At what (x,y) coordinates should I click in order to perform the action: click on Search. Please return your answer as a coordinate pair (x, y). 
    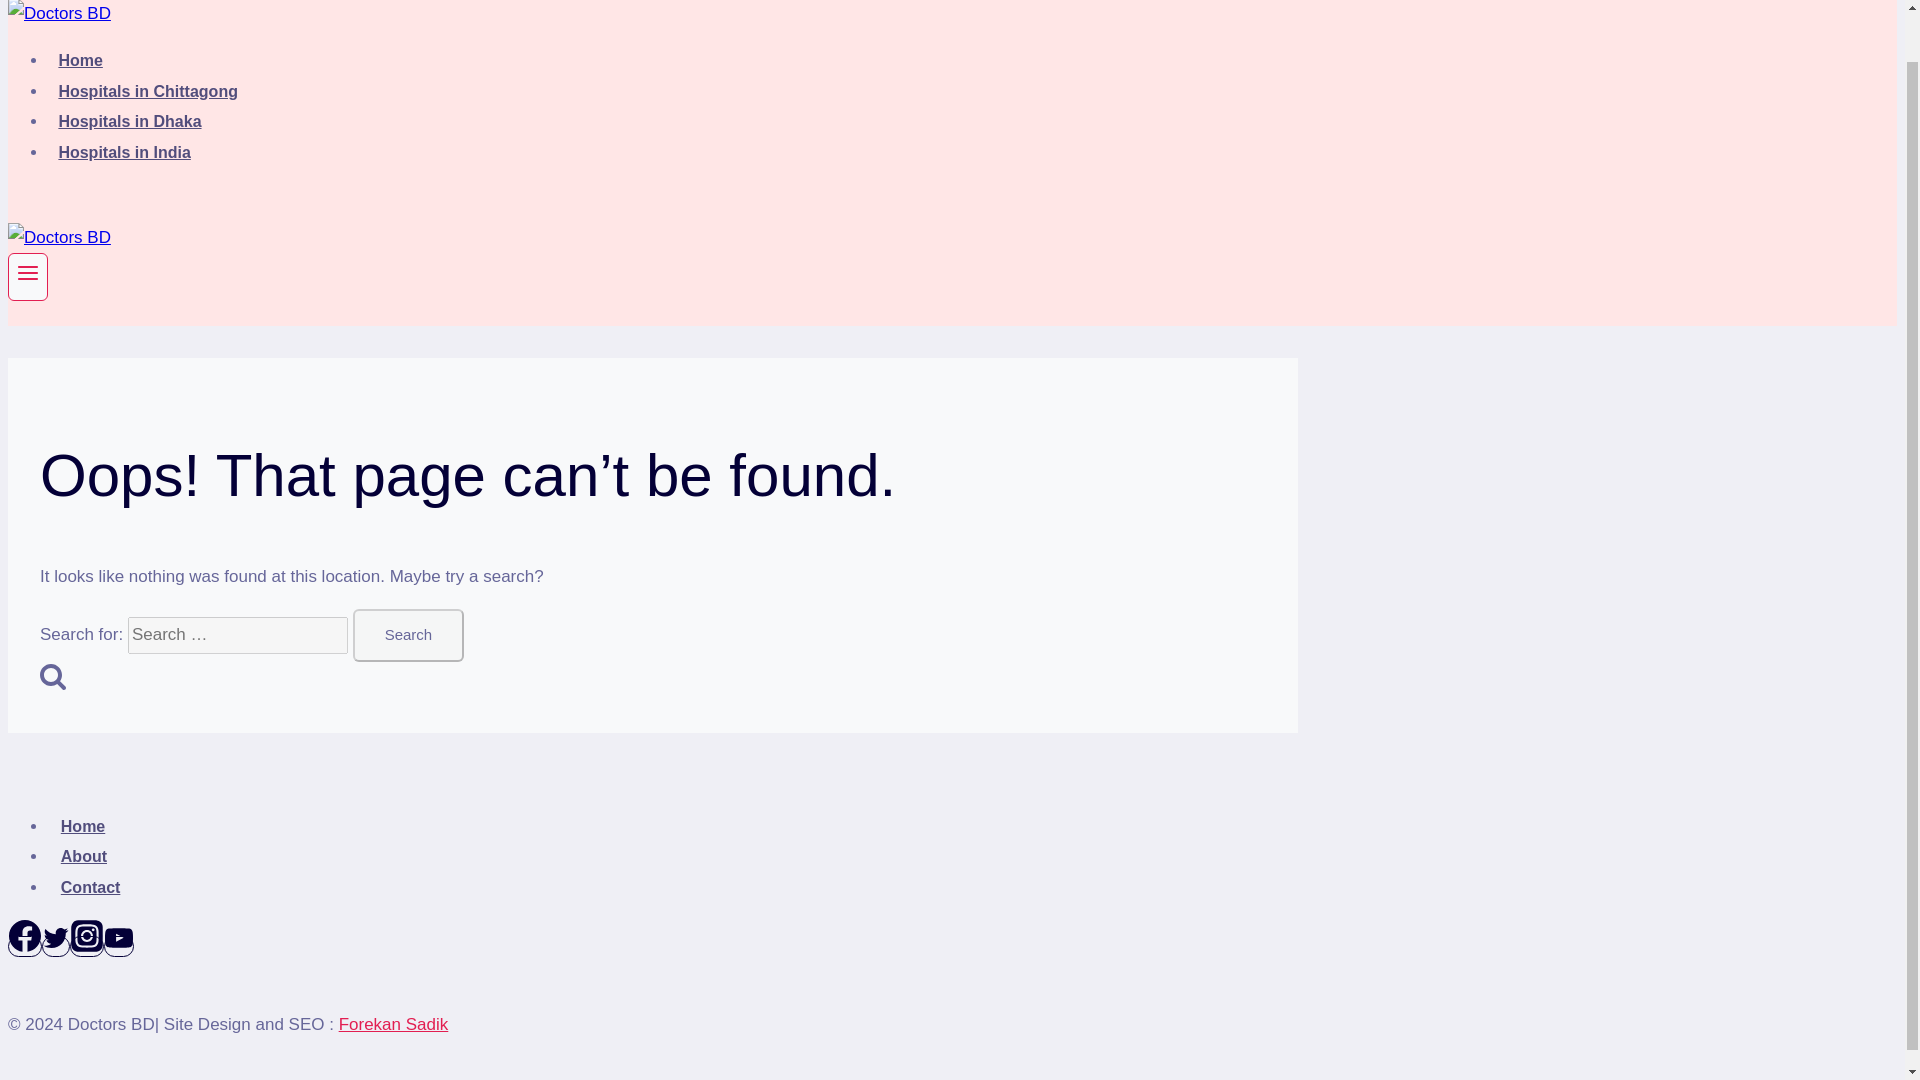
    Looking at the image, I should click on (408, 636).